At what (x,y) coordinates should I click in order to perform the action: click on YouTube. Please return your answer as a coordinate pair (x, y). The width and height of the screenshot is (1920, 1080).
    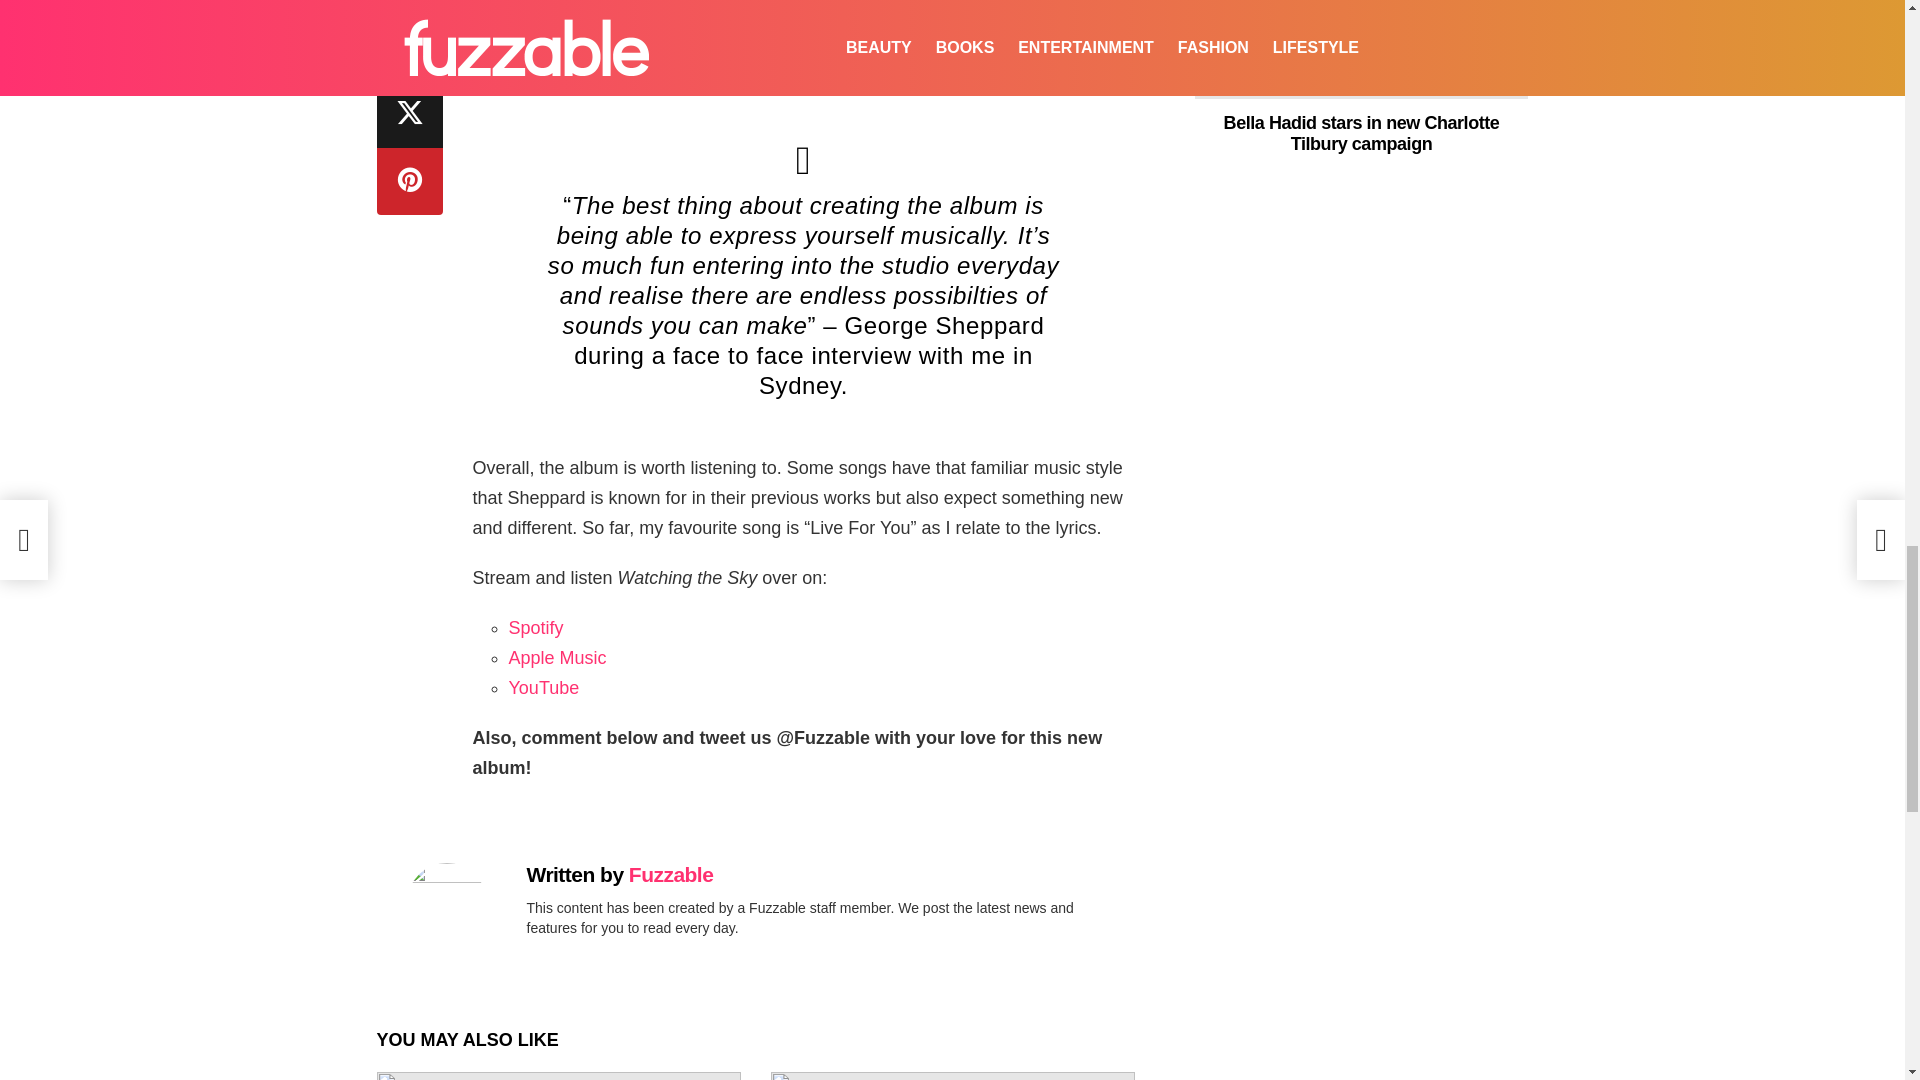
    Looking at the image, I should click on (544, 688).